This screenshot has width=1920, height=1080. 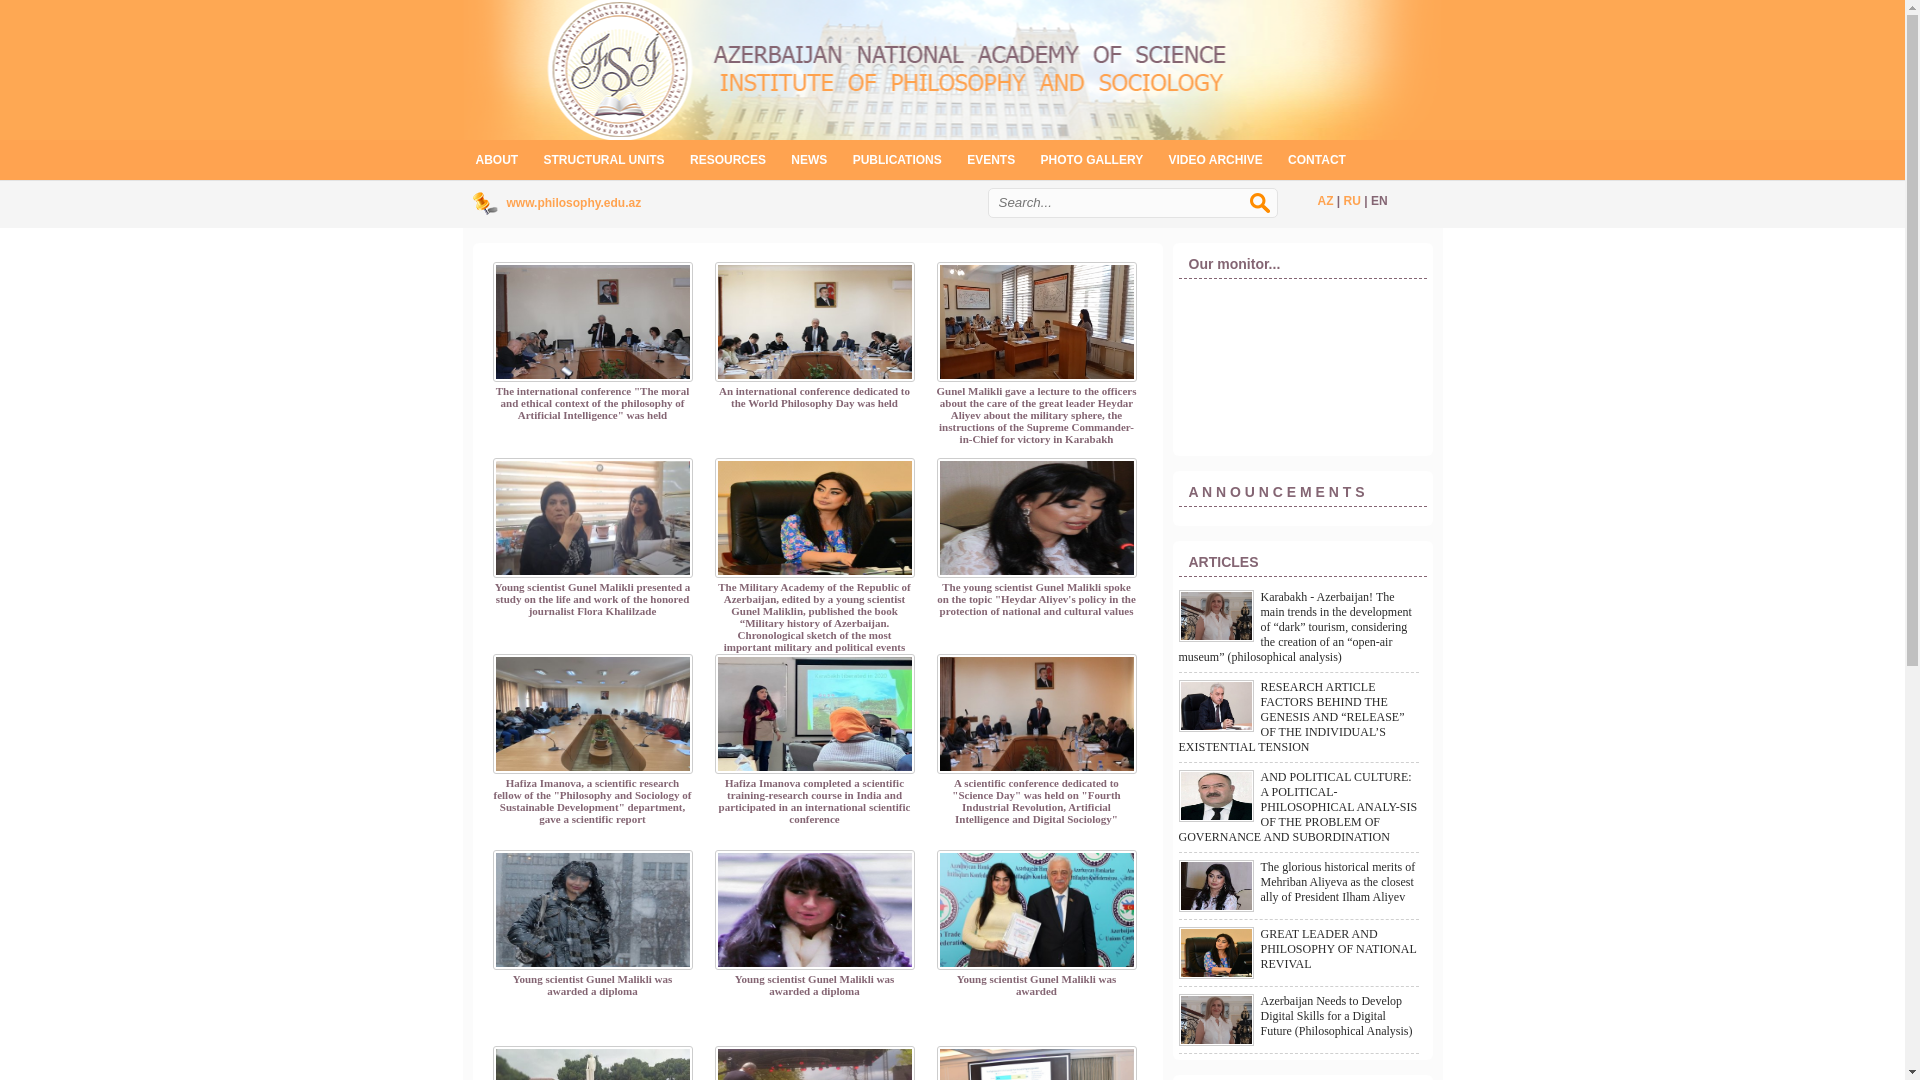 I want to click on ABOUT, so click(x=496, y=160).